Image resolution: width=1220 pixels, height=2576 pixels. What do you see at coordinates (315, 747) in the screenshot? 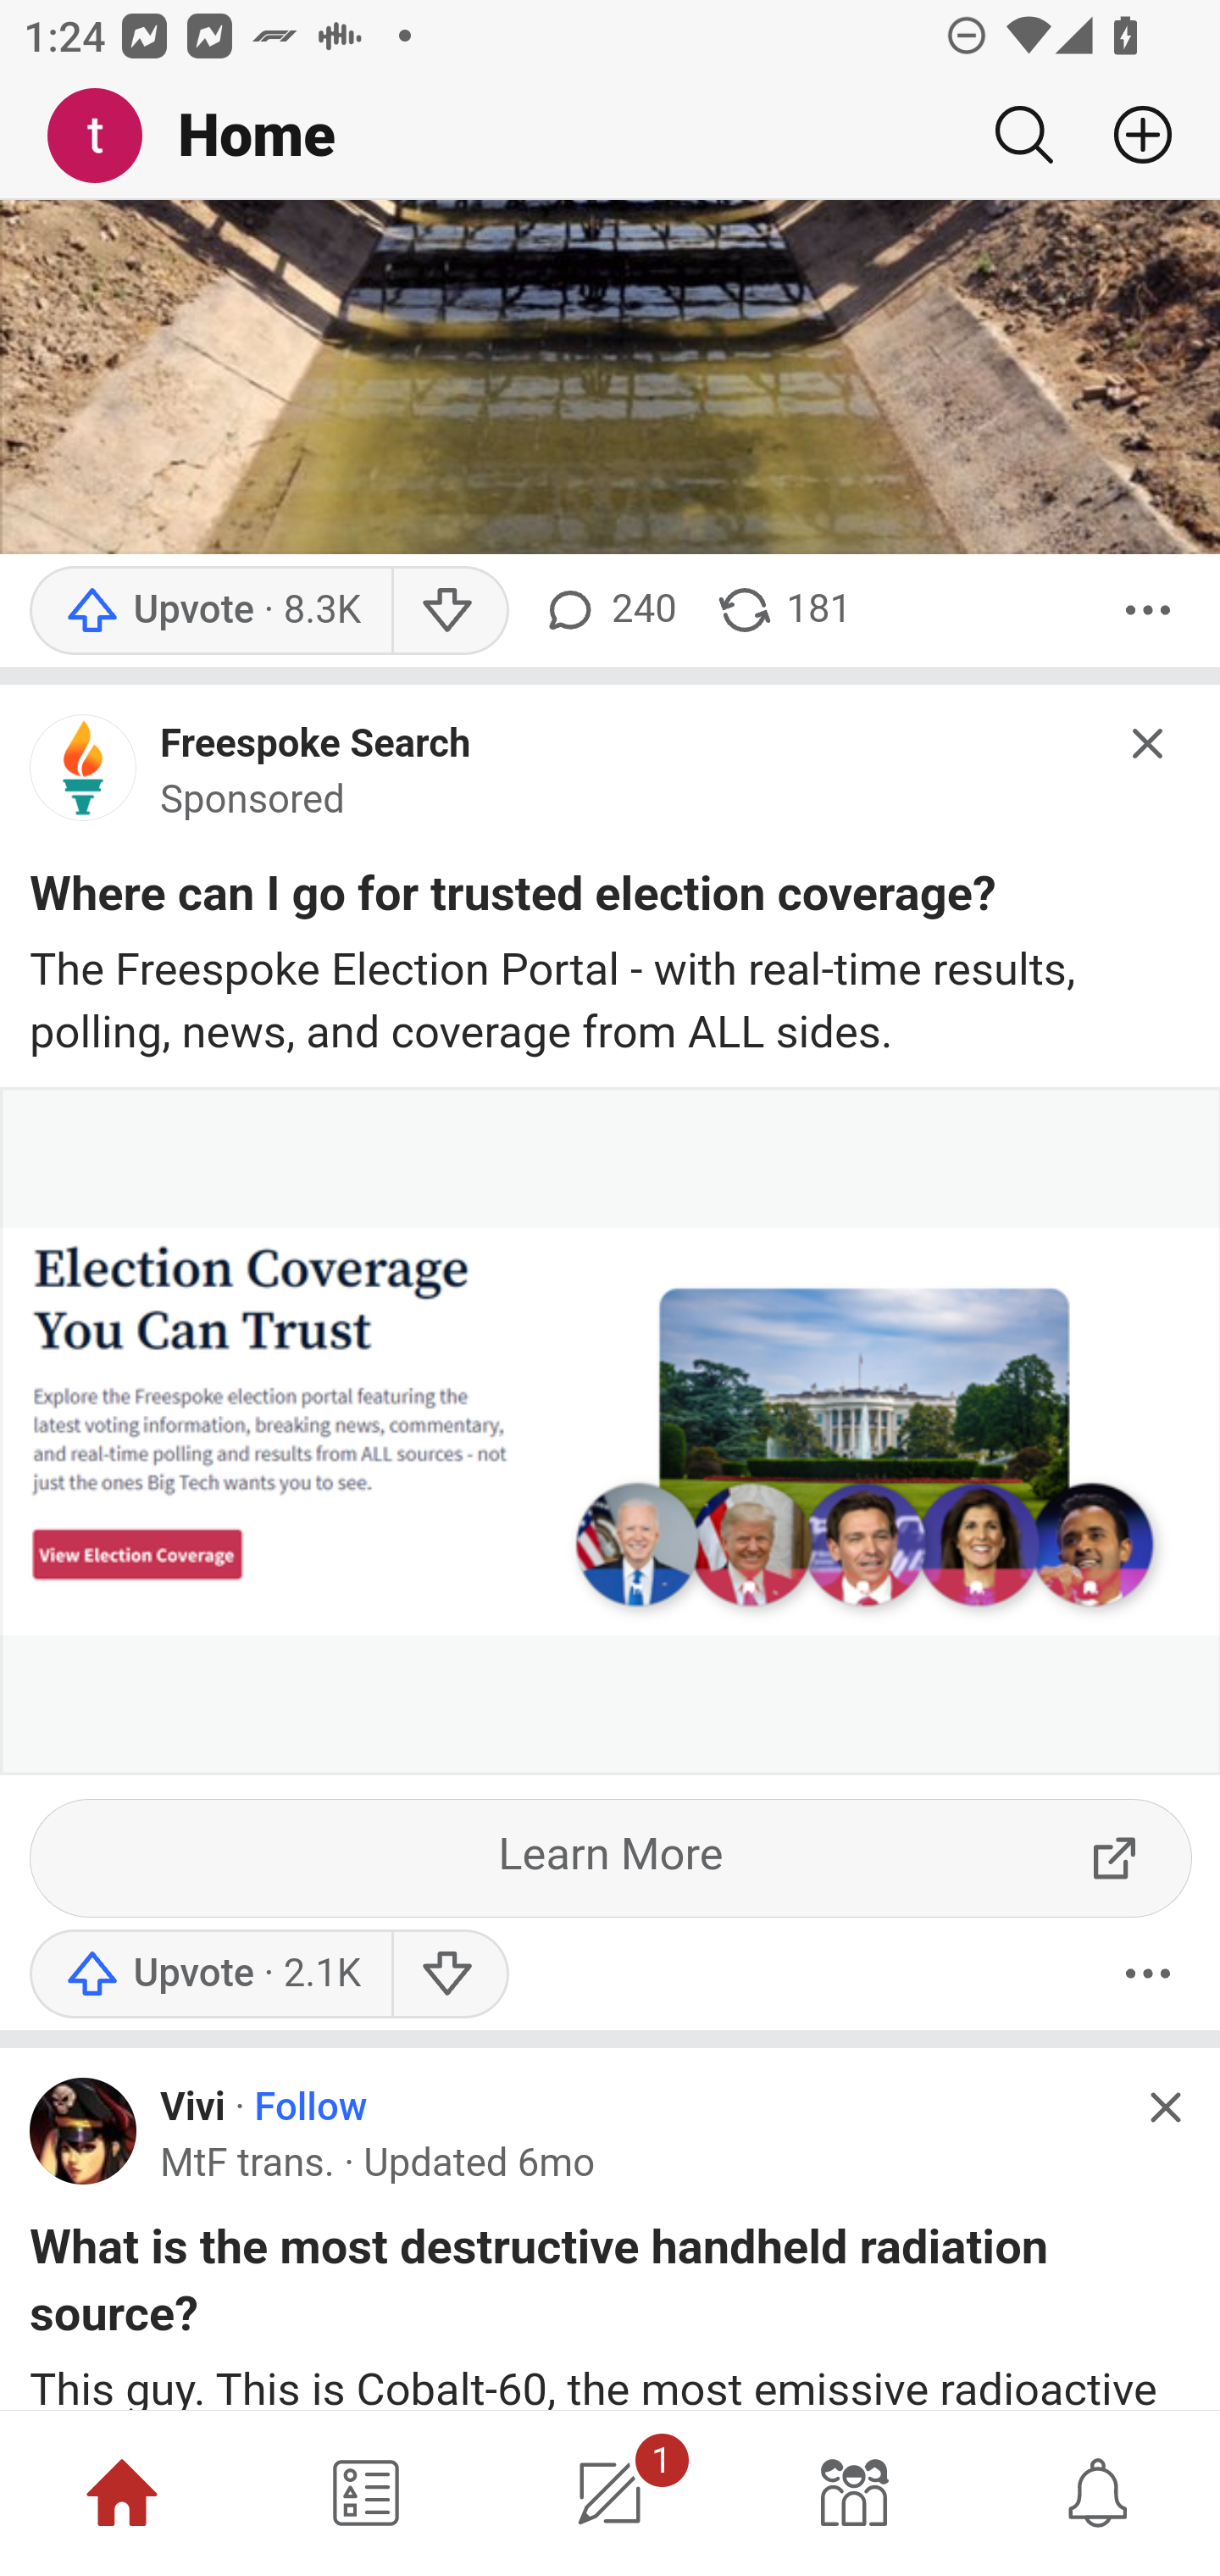
I see `Freespoke Search` at bounding box center [315, 747].